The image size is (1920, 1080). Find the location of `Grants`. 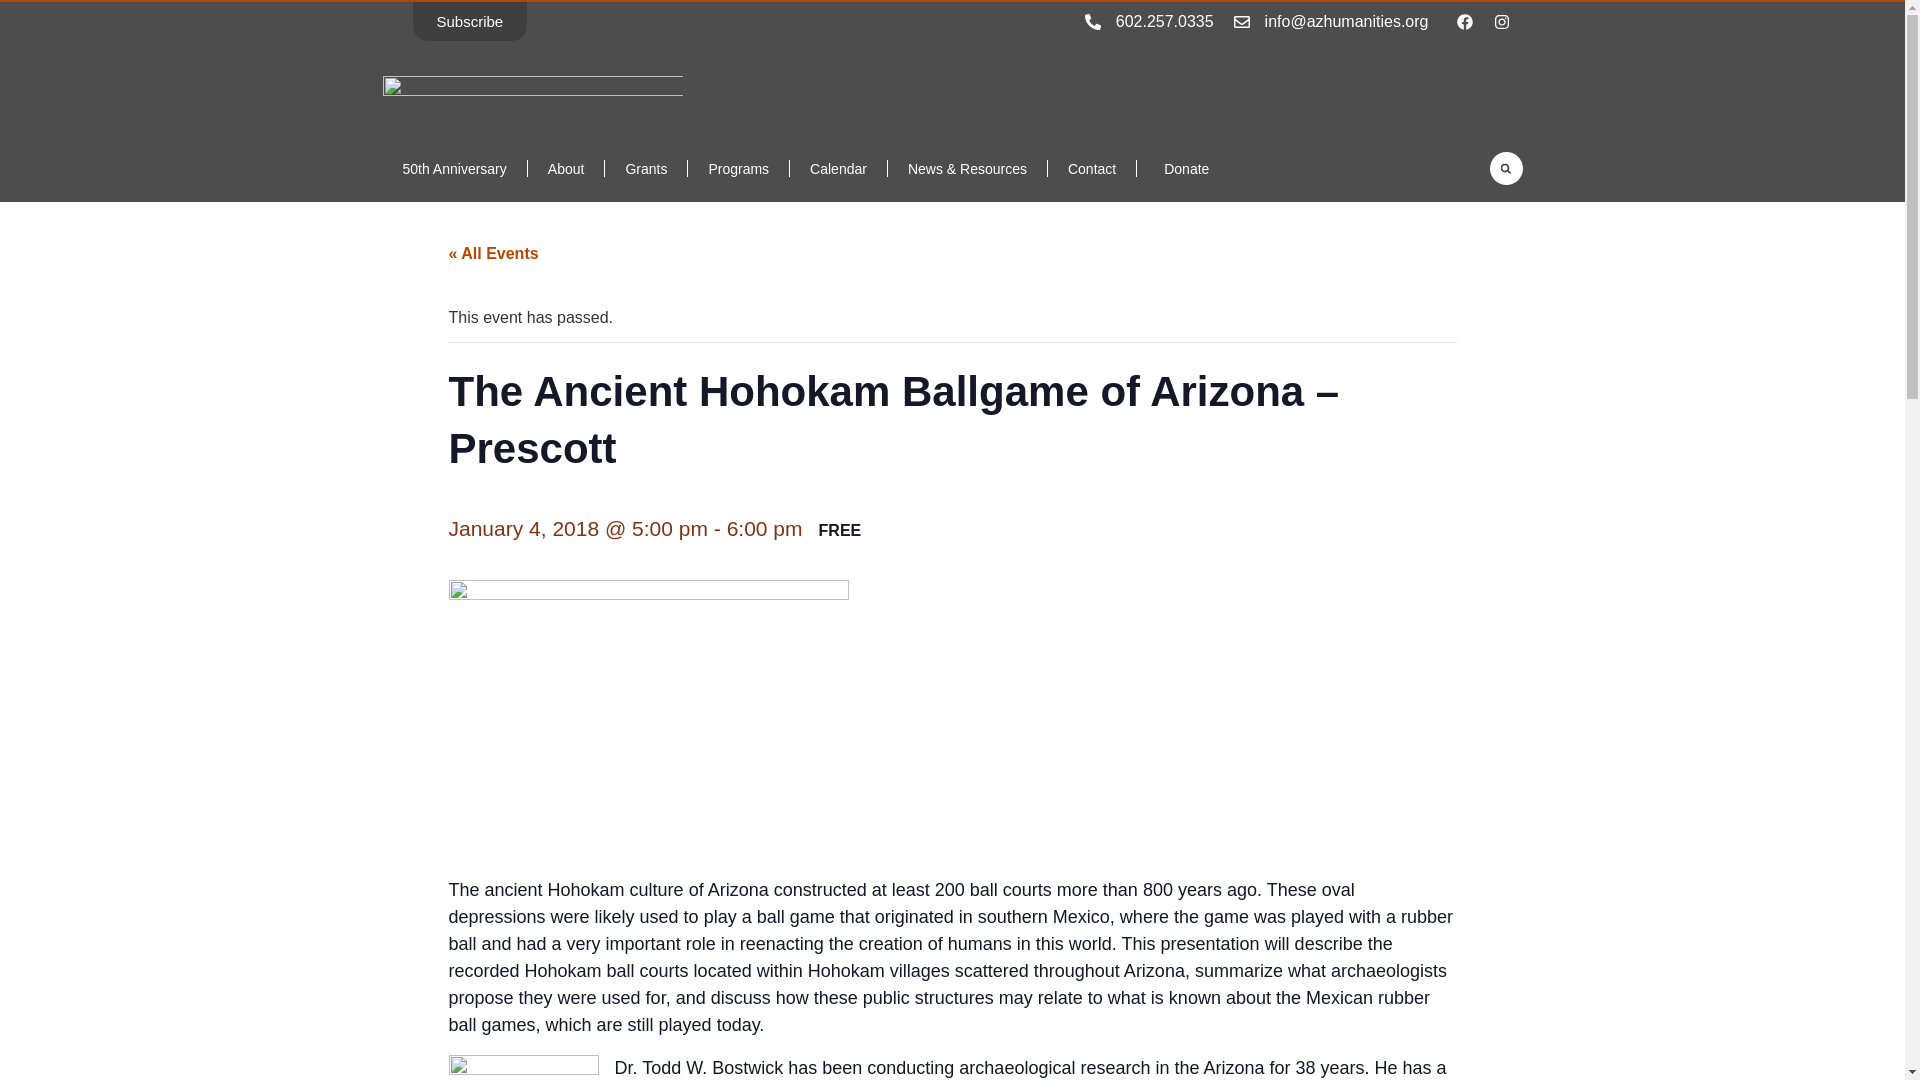

Grants is located at coordinates (646, 168).